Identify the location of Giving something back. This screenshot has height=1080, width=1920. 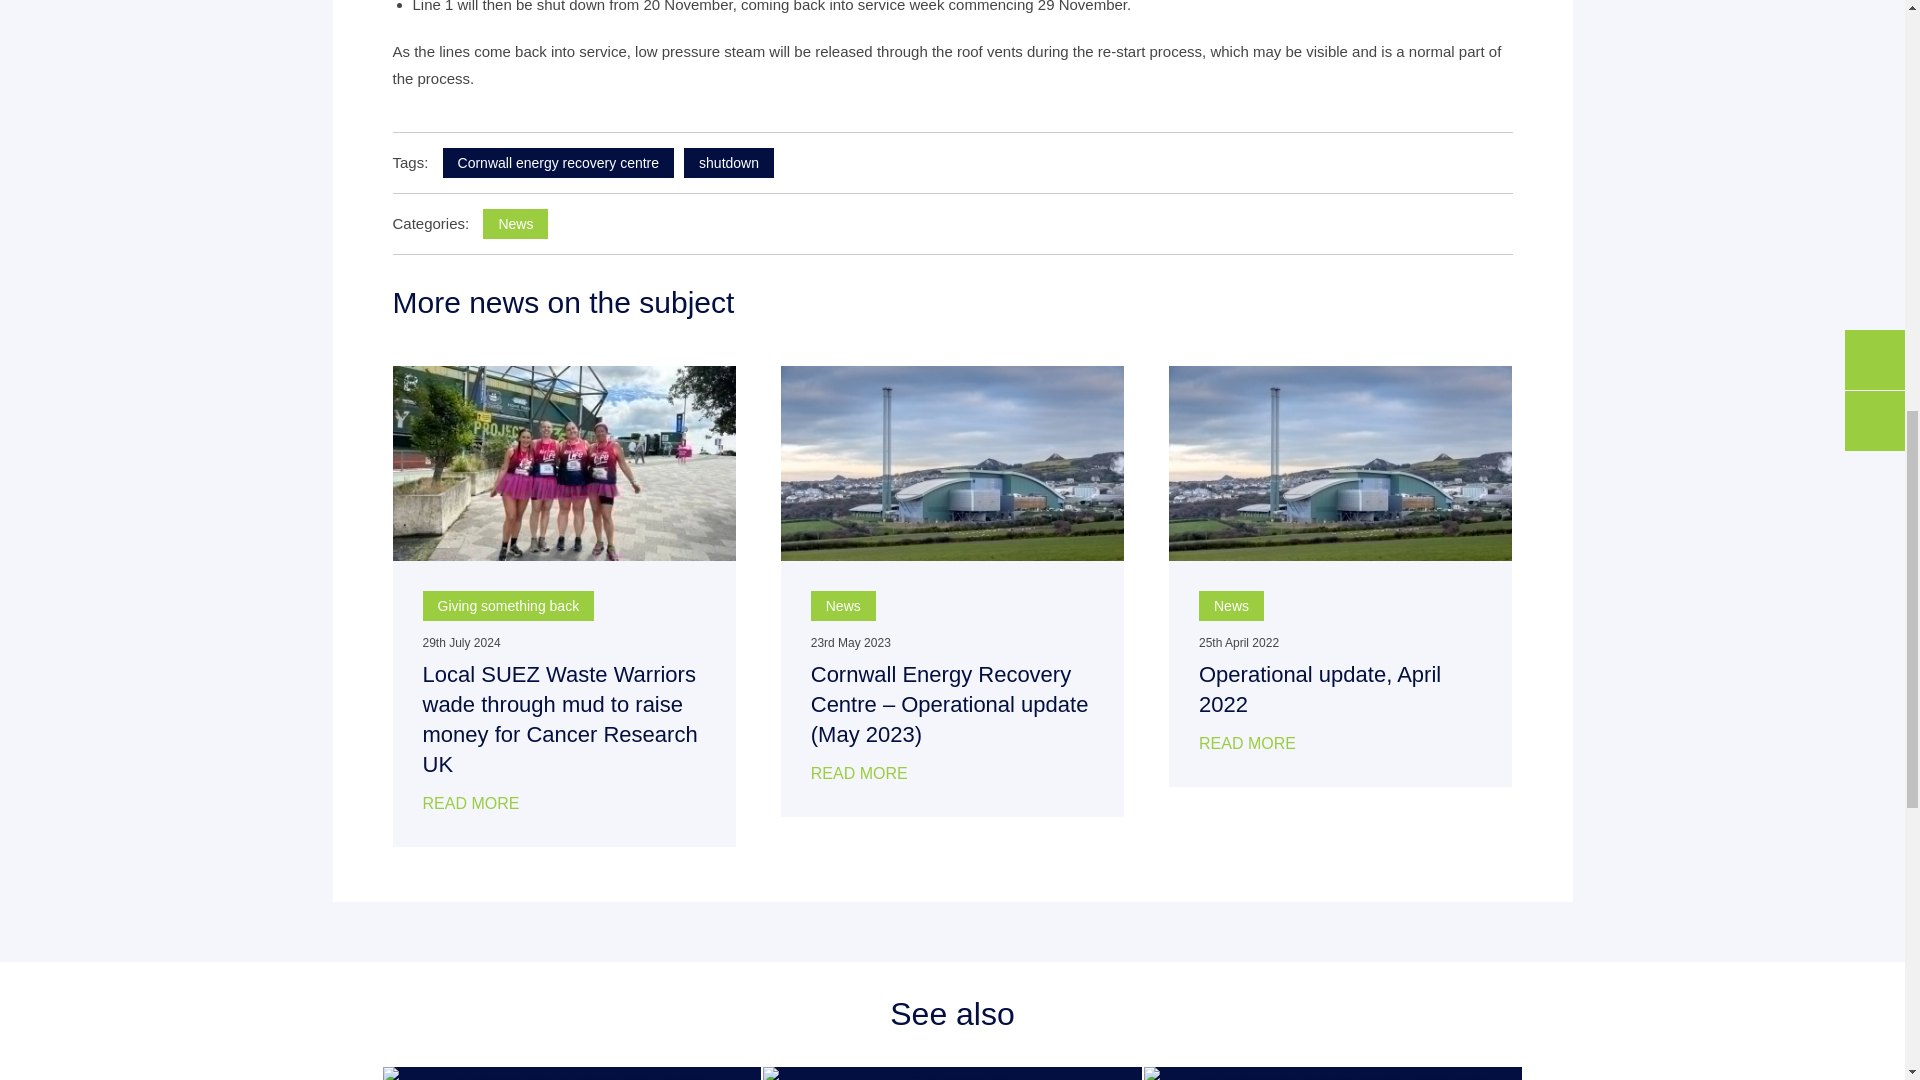
(508, 606).